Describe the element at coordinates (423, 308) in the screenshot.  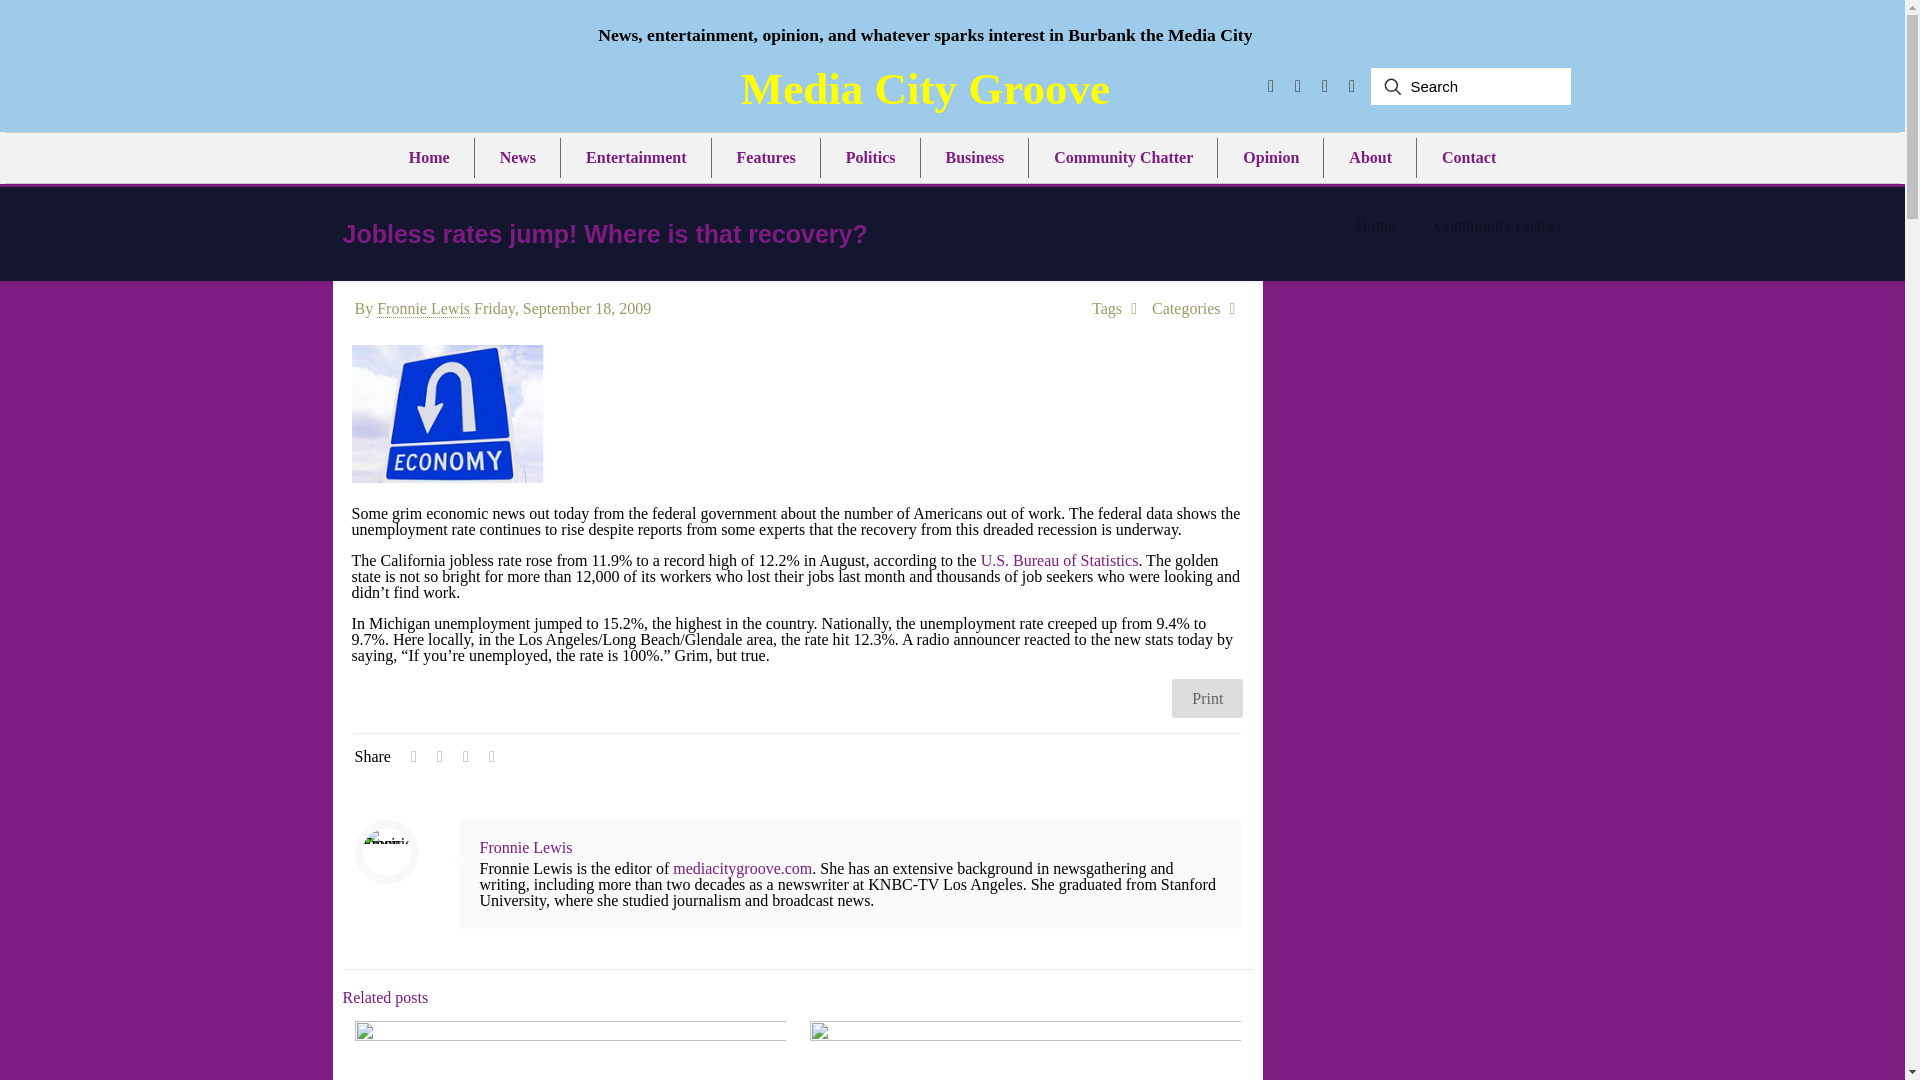
I see `Fronnie Lewis` at that location.